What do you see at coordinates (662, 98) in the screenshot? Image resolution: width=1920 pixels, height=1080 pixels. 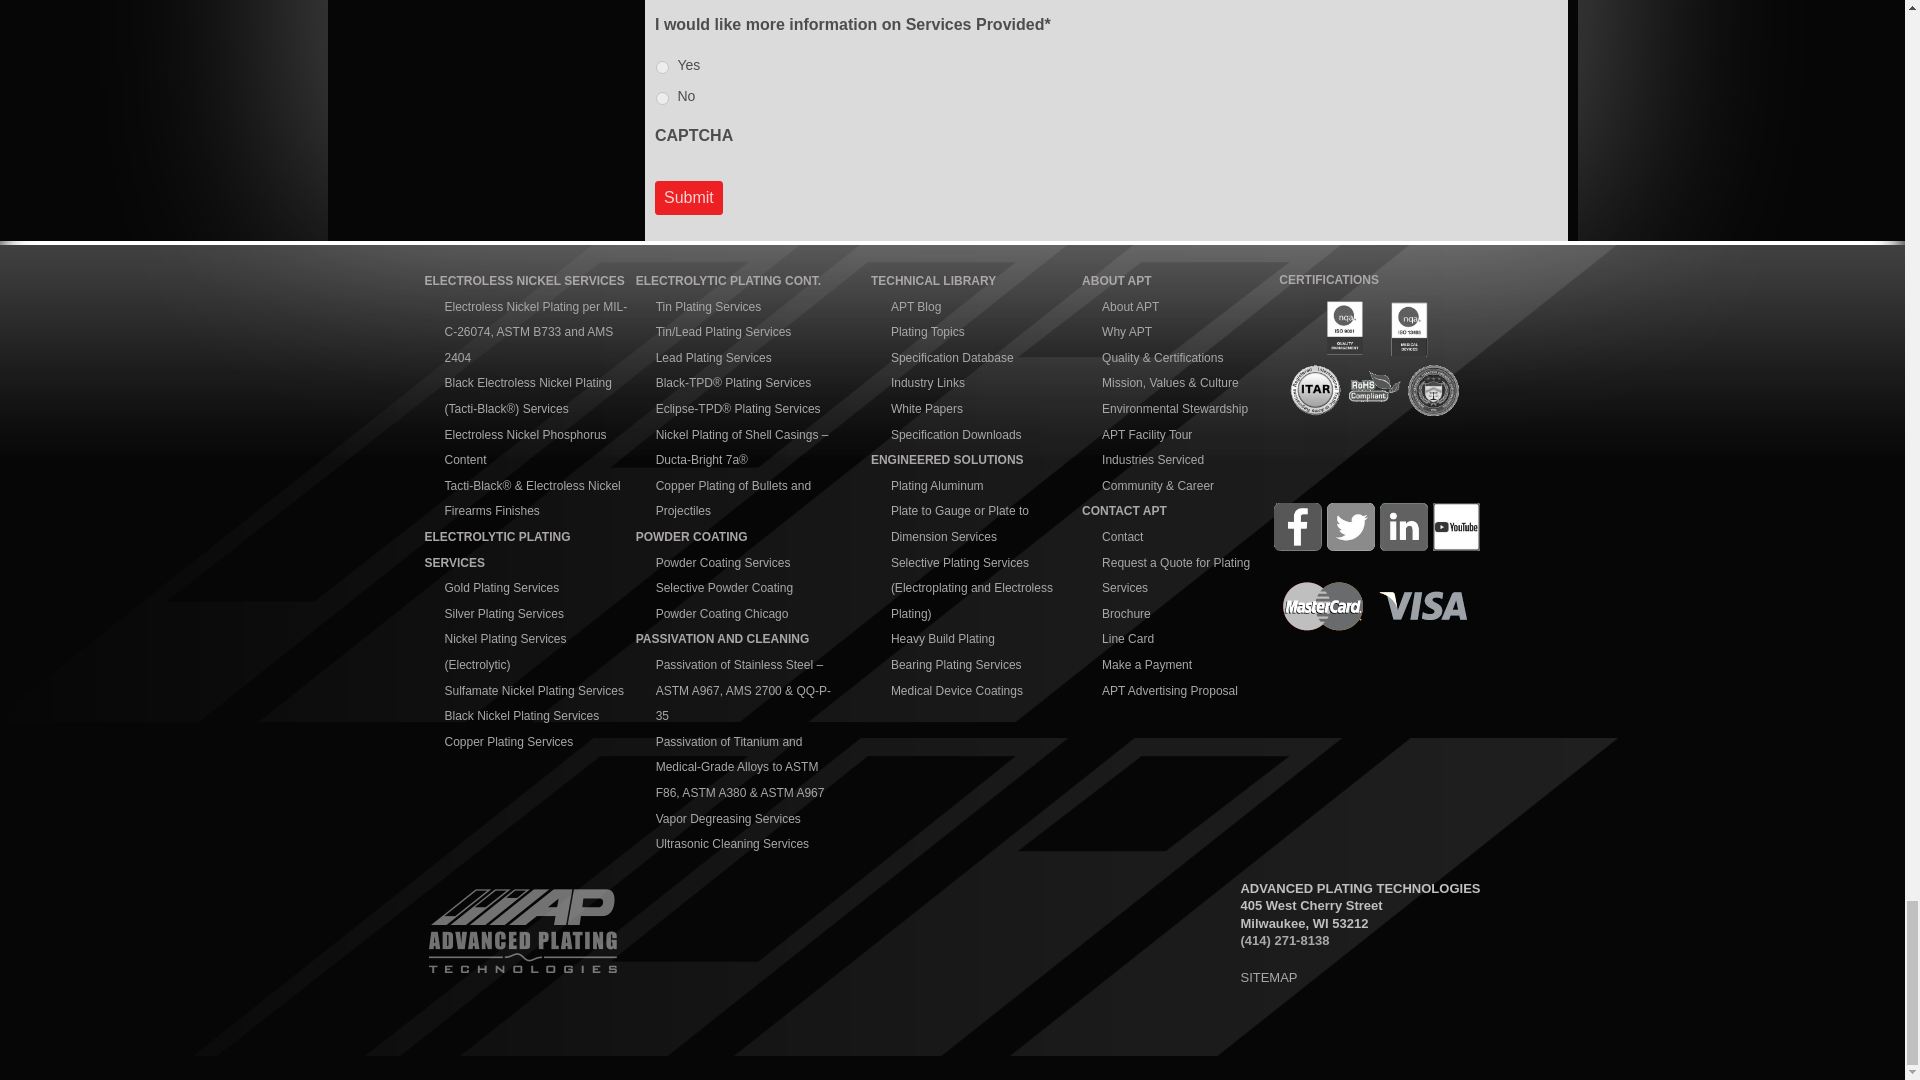 I see `No` at bounding box center [662, 98].